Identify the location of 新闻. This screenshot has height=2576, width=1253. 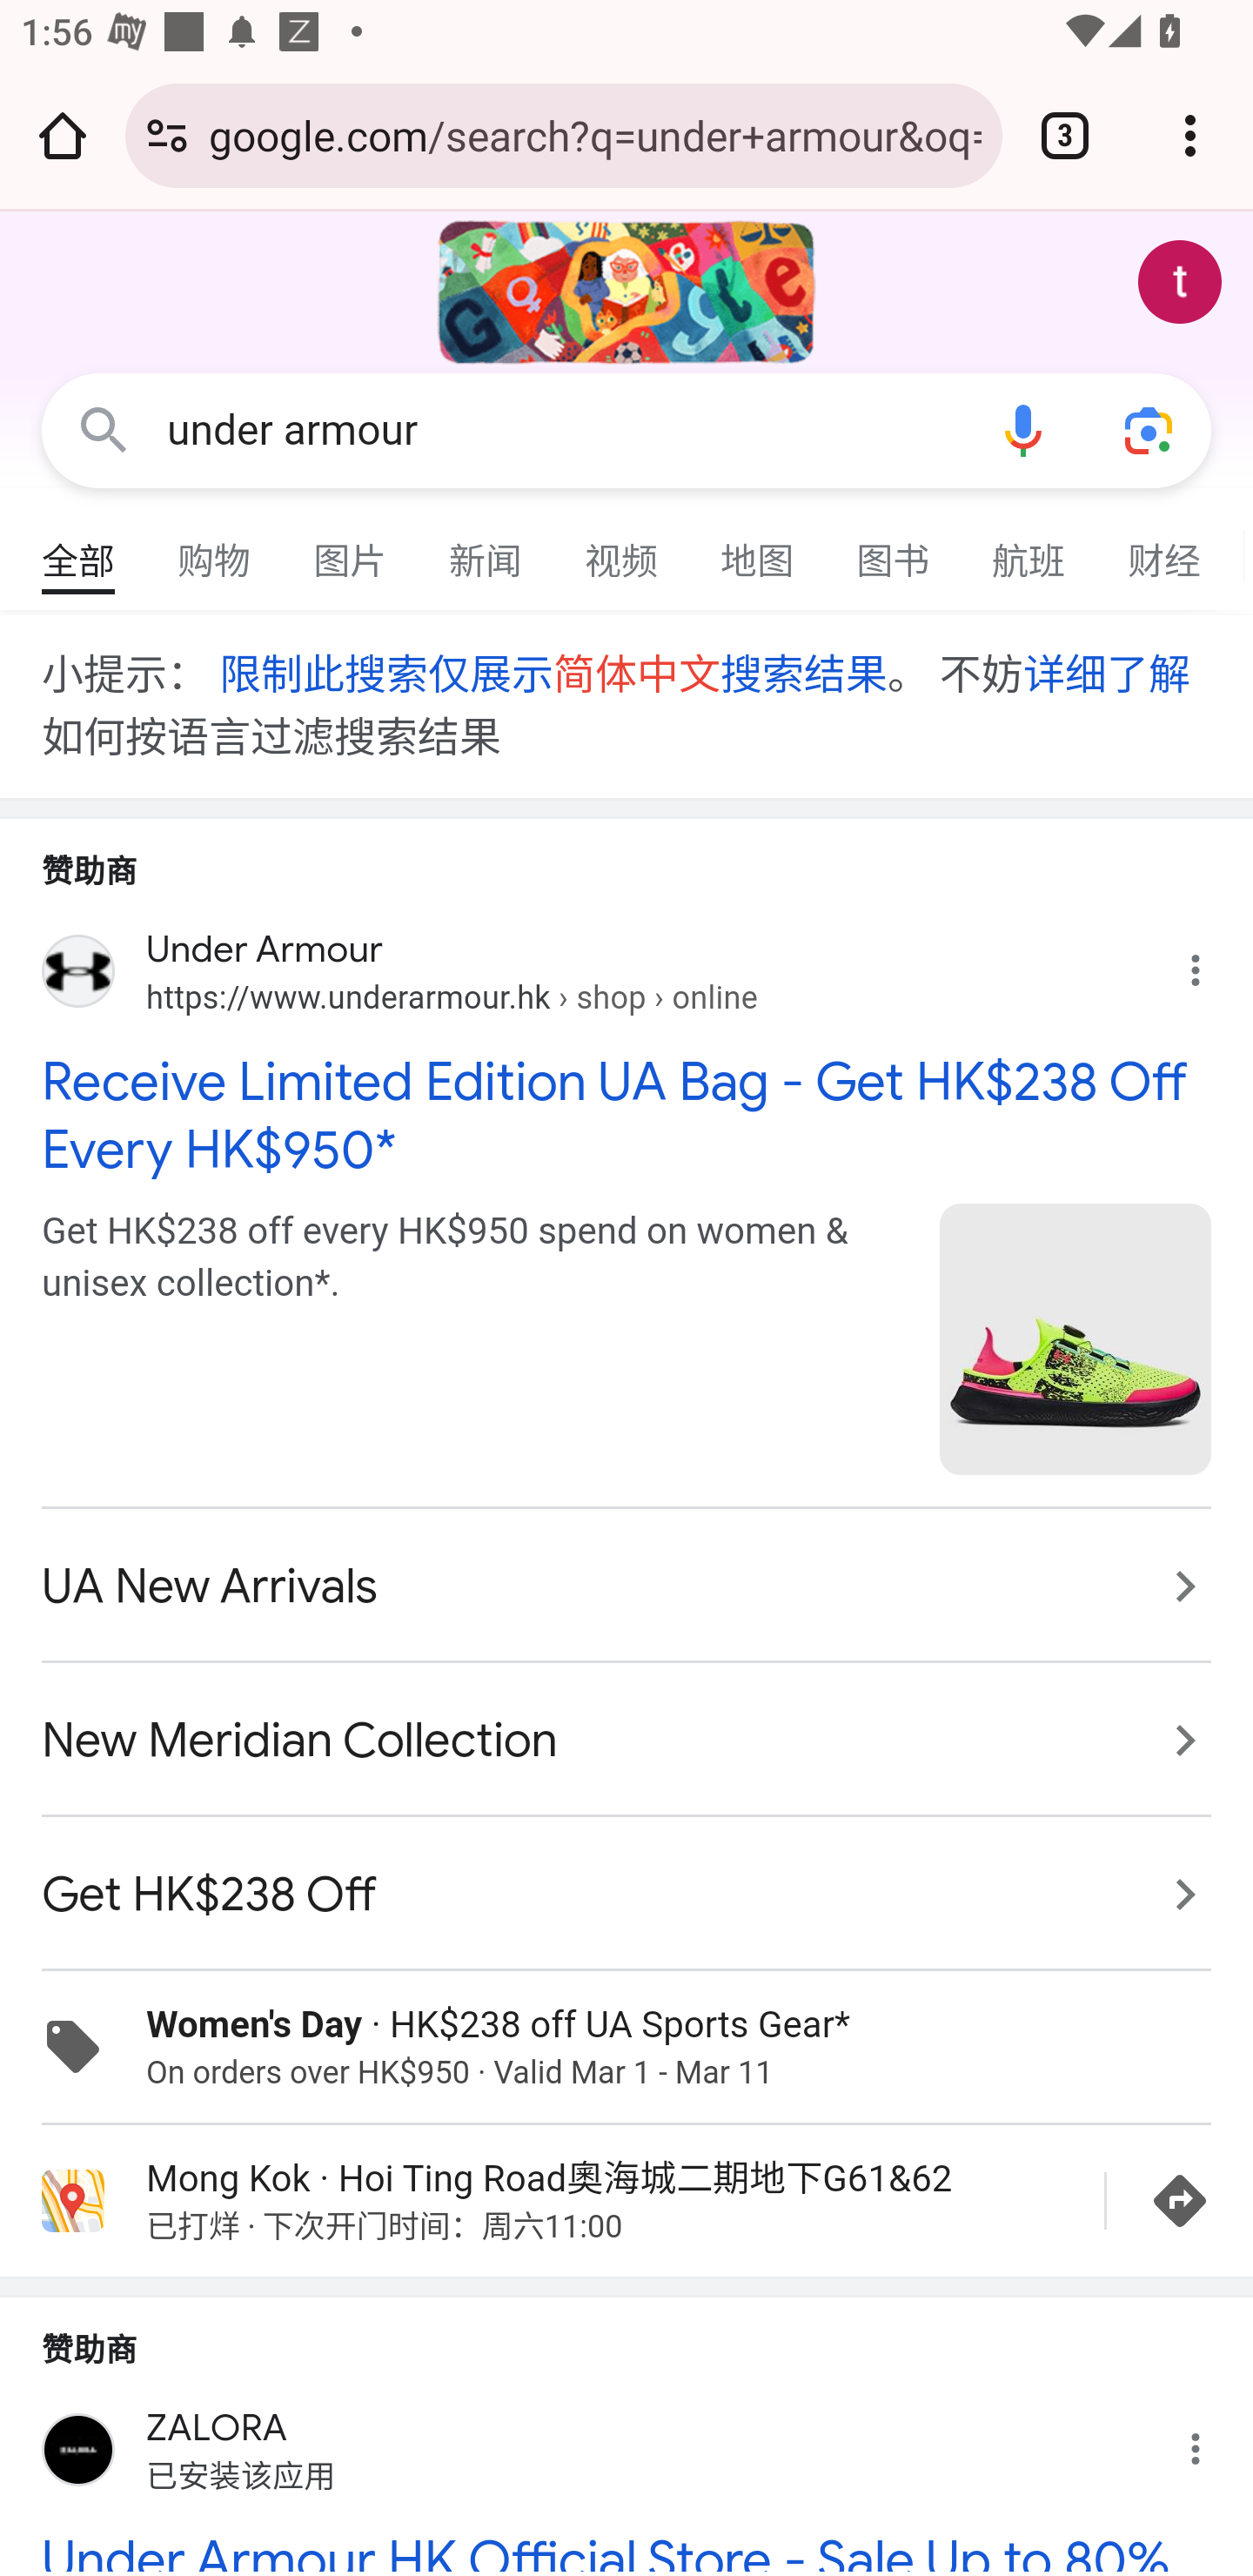
(486, 548).